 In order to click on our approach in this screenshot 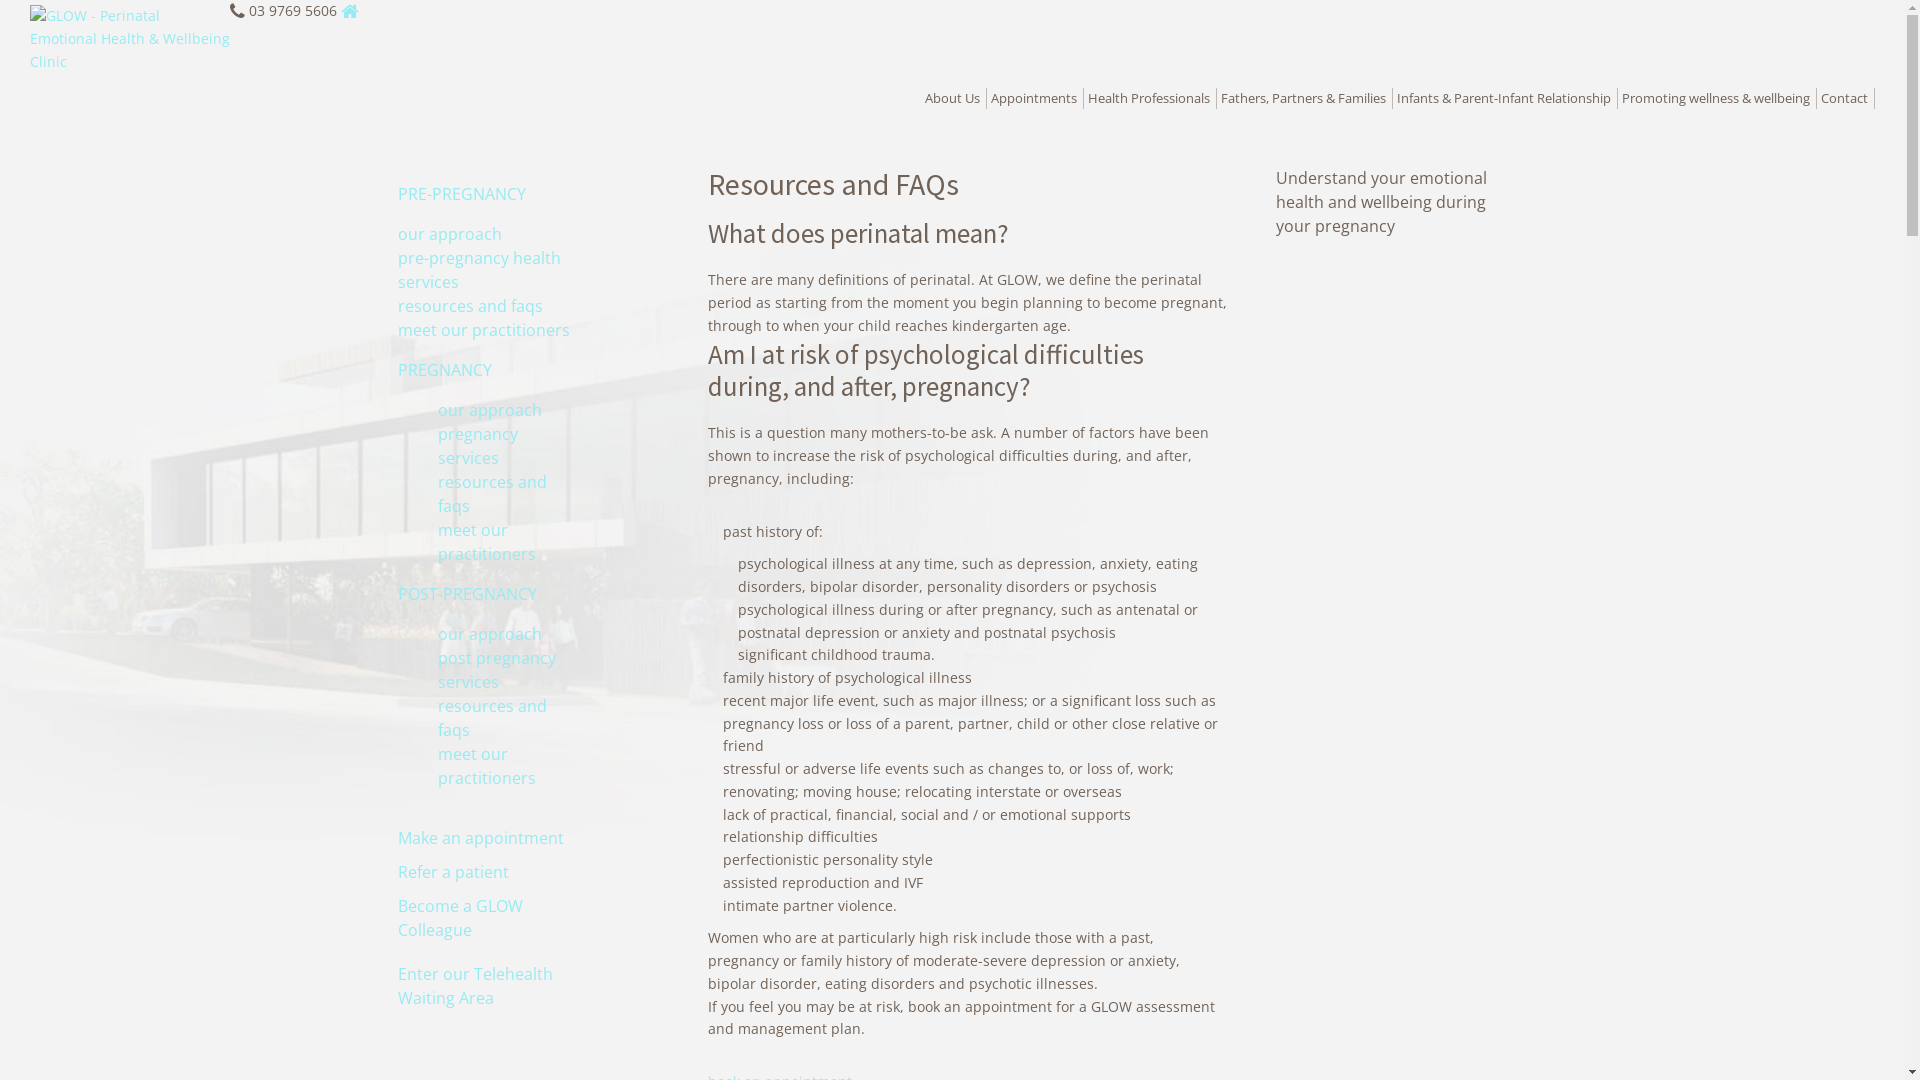, I will do `click(490, 410)`.